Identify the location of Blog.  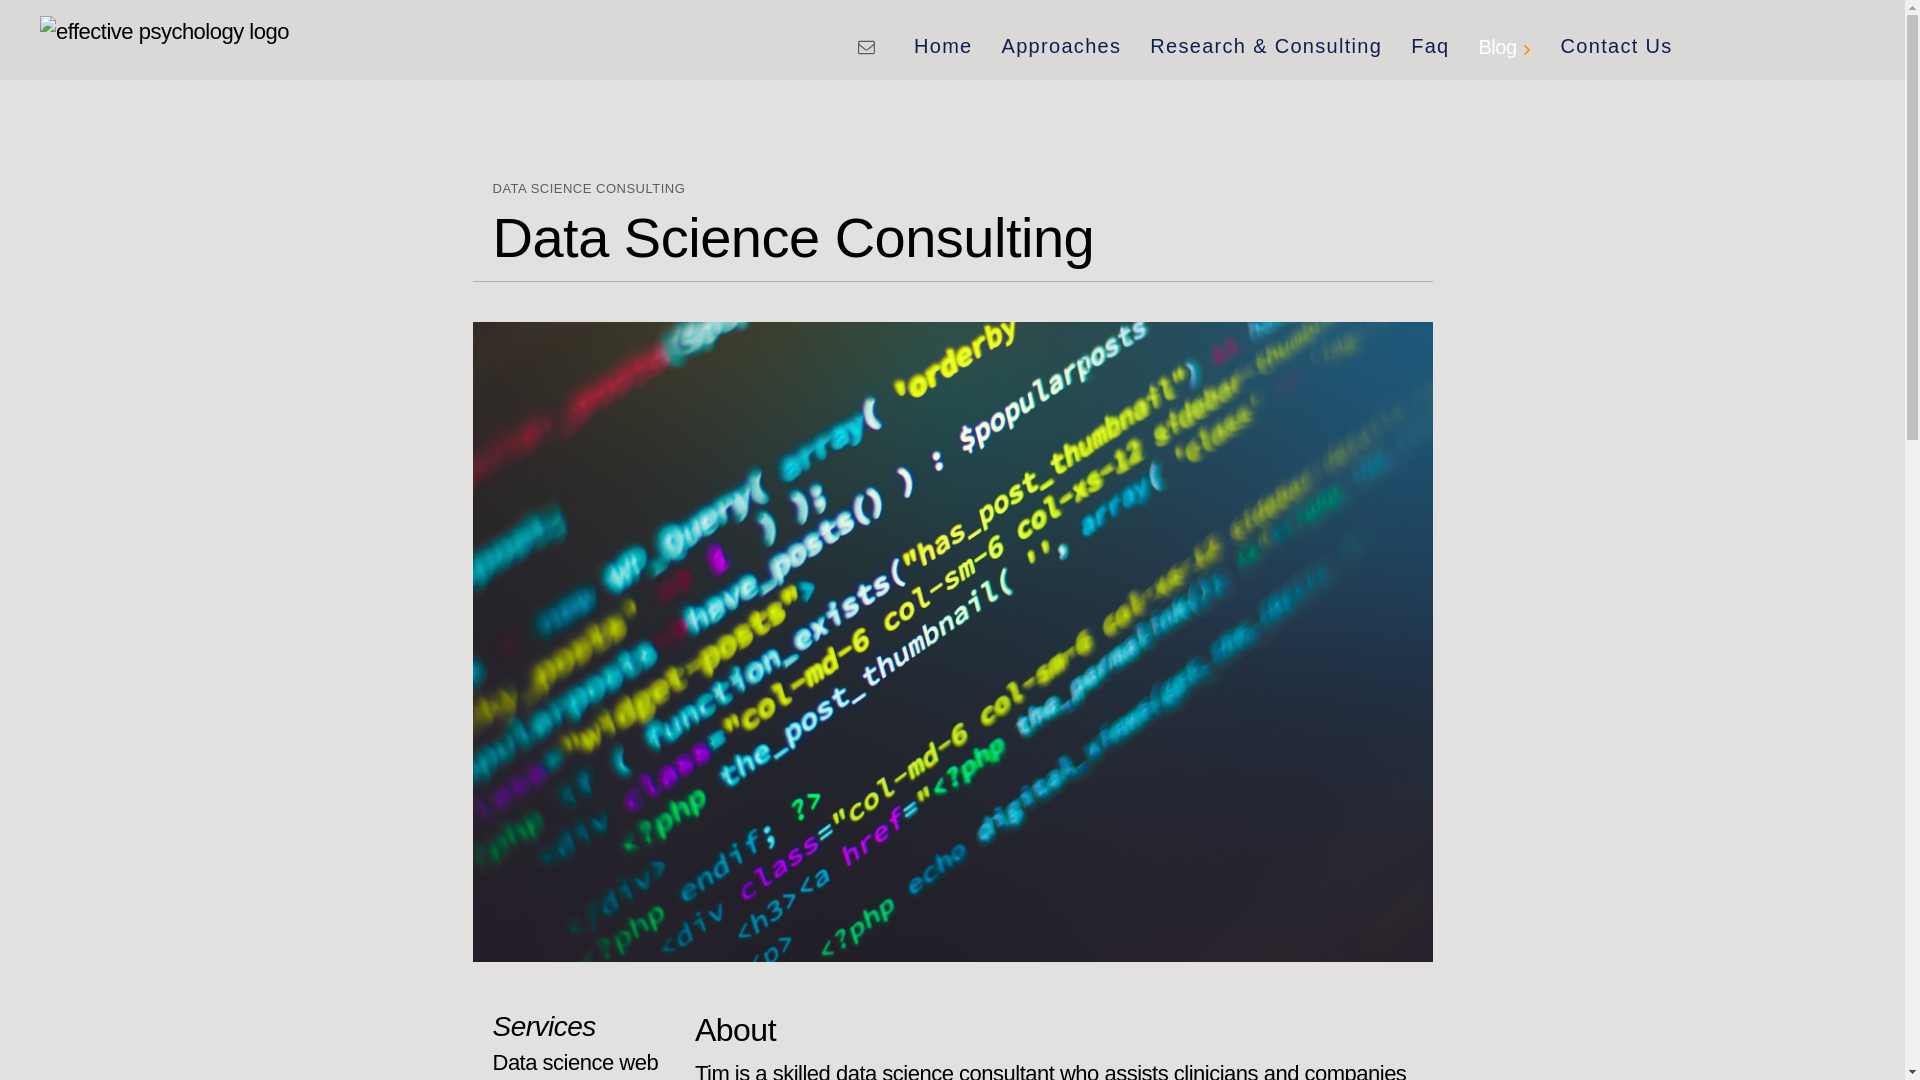
(1506, 45).